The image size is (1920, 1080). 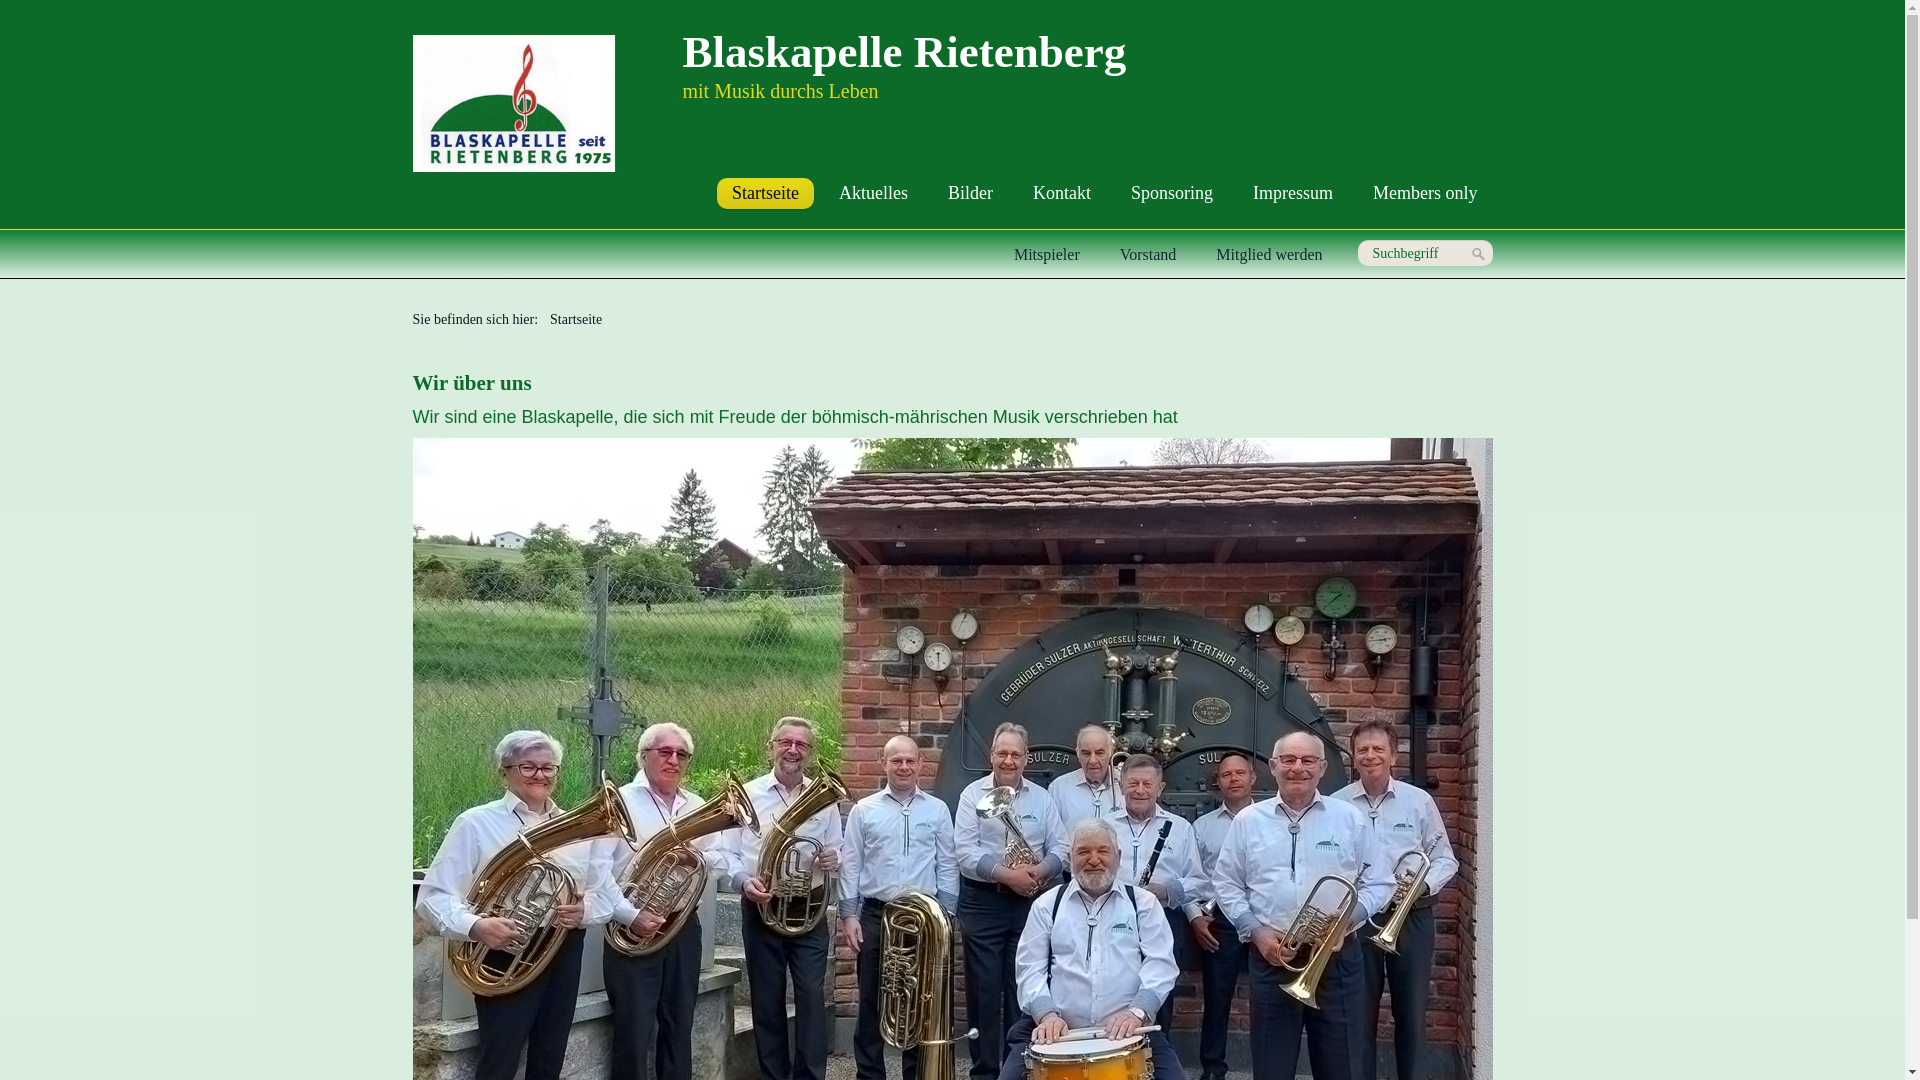 I want to click on Aktuelles, so click(x=874, y=194).